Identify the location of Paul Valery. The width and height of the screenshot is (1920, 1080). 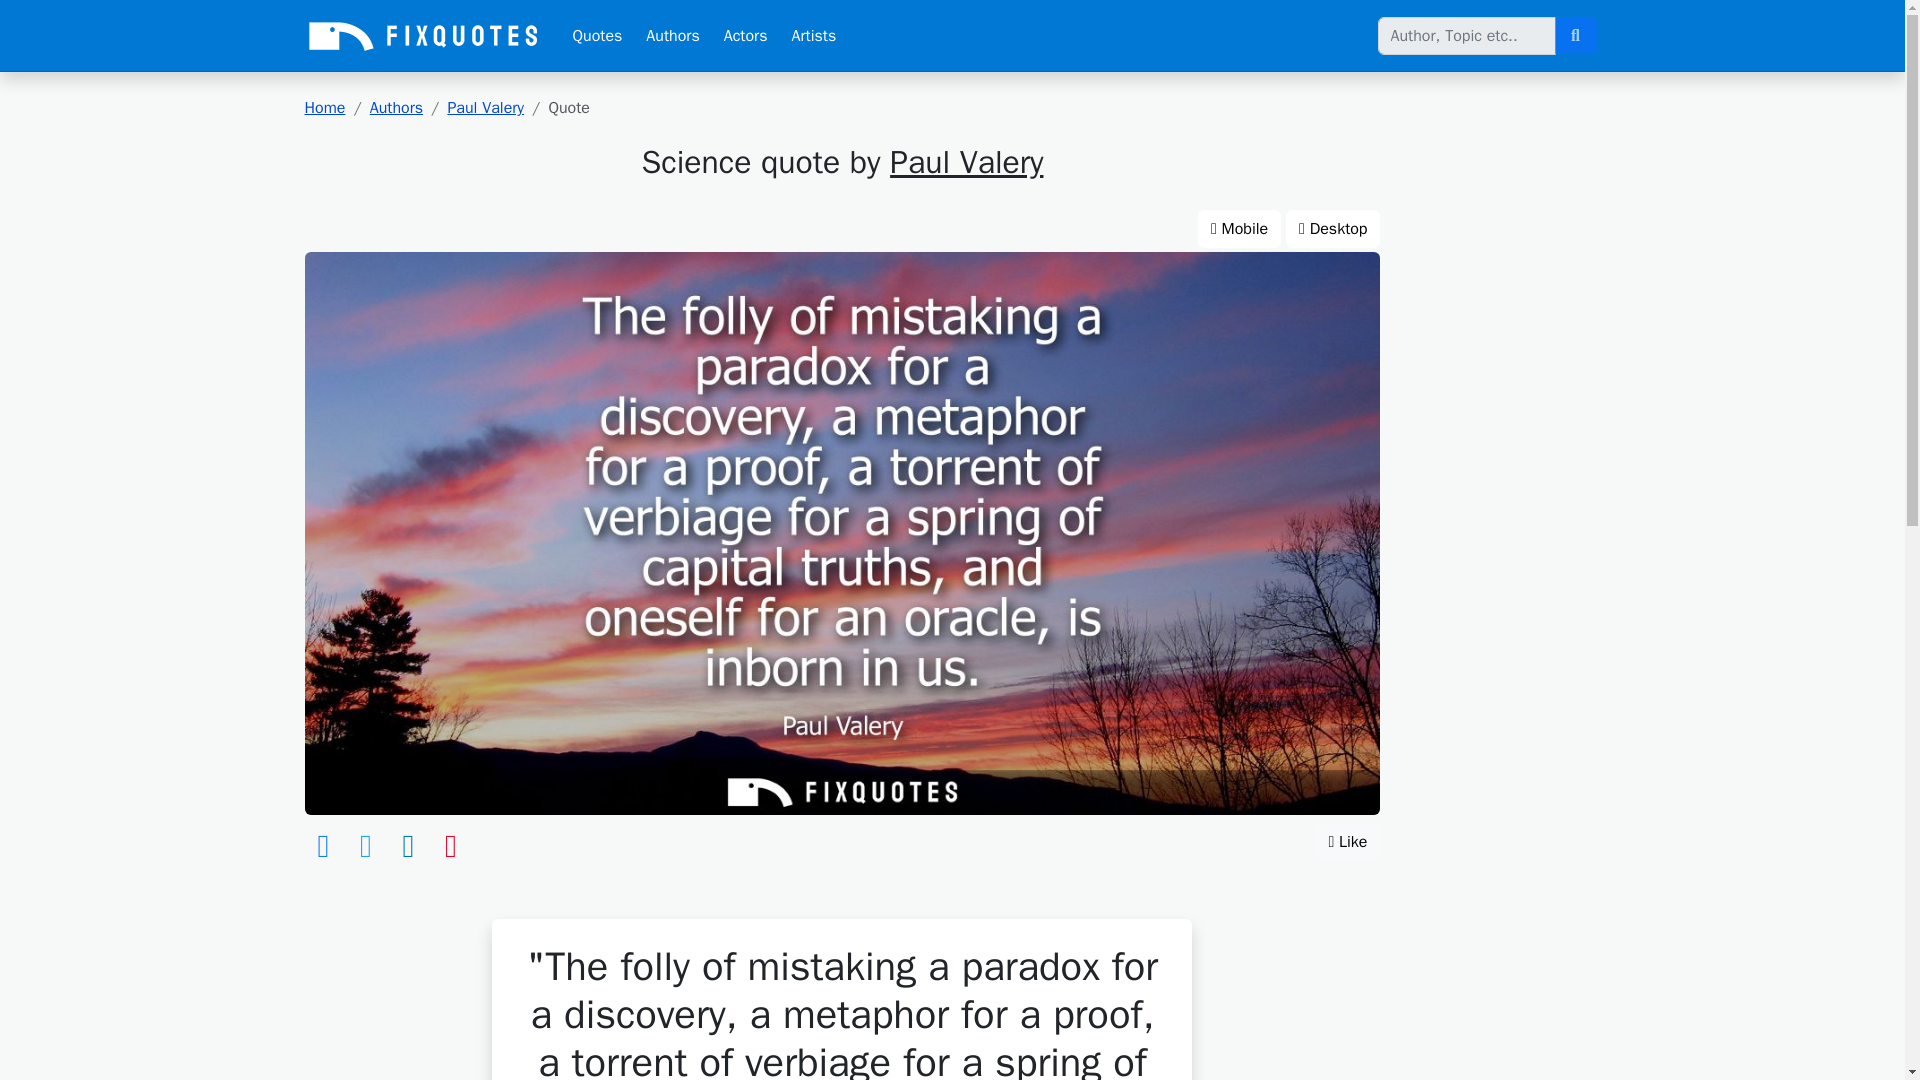
(486, 108).